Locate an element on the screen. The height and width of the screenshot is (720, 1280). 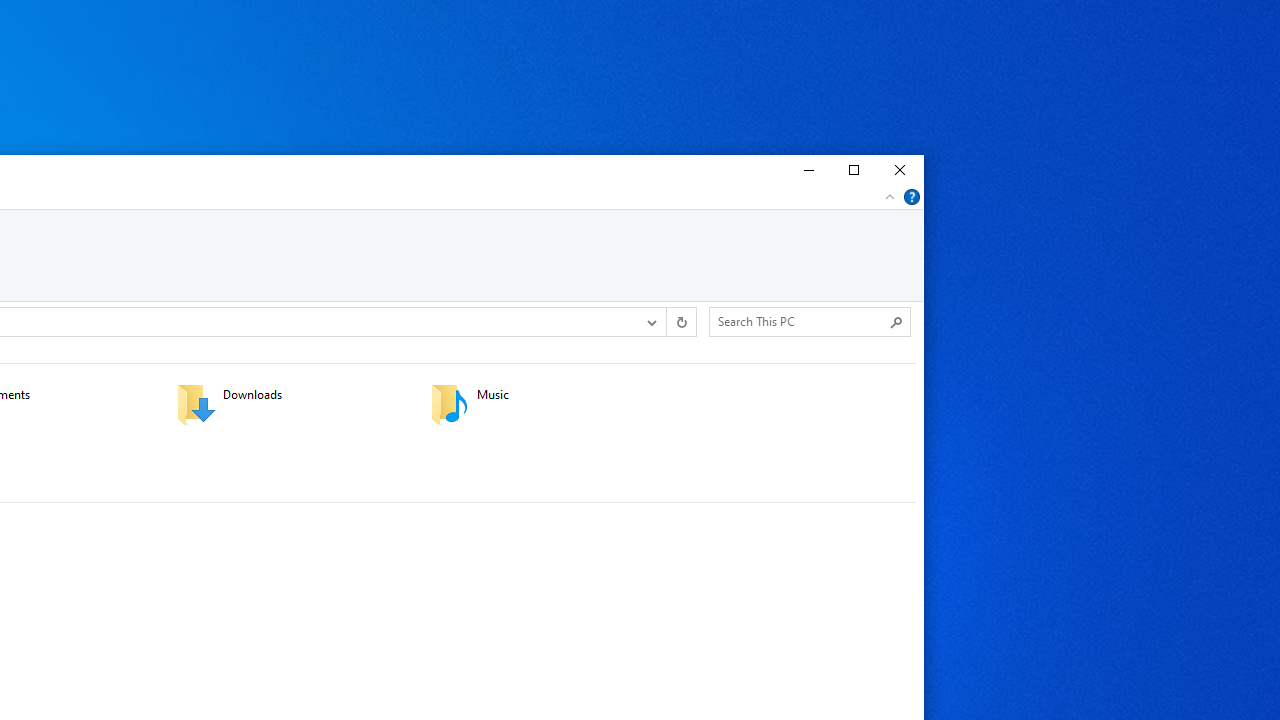
Downloads is located at coordinates (291, 404).